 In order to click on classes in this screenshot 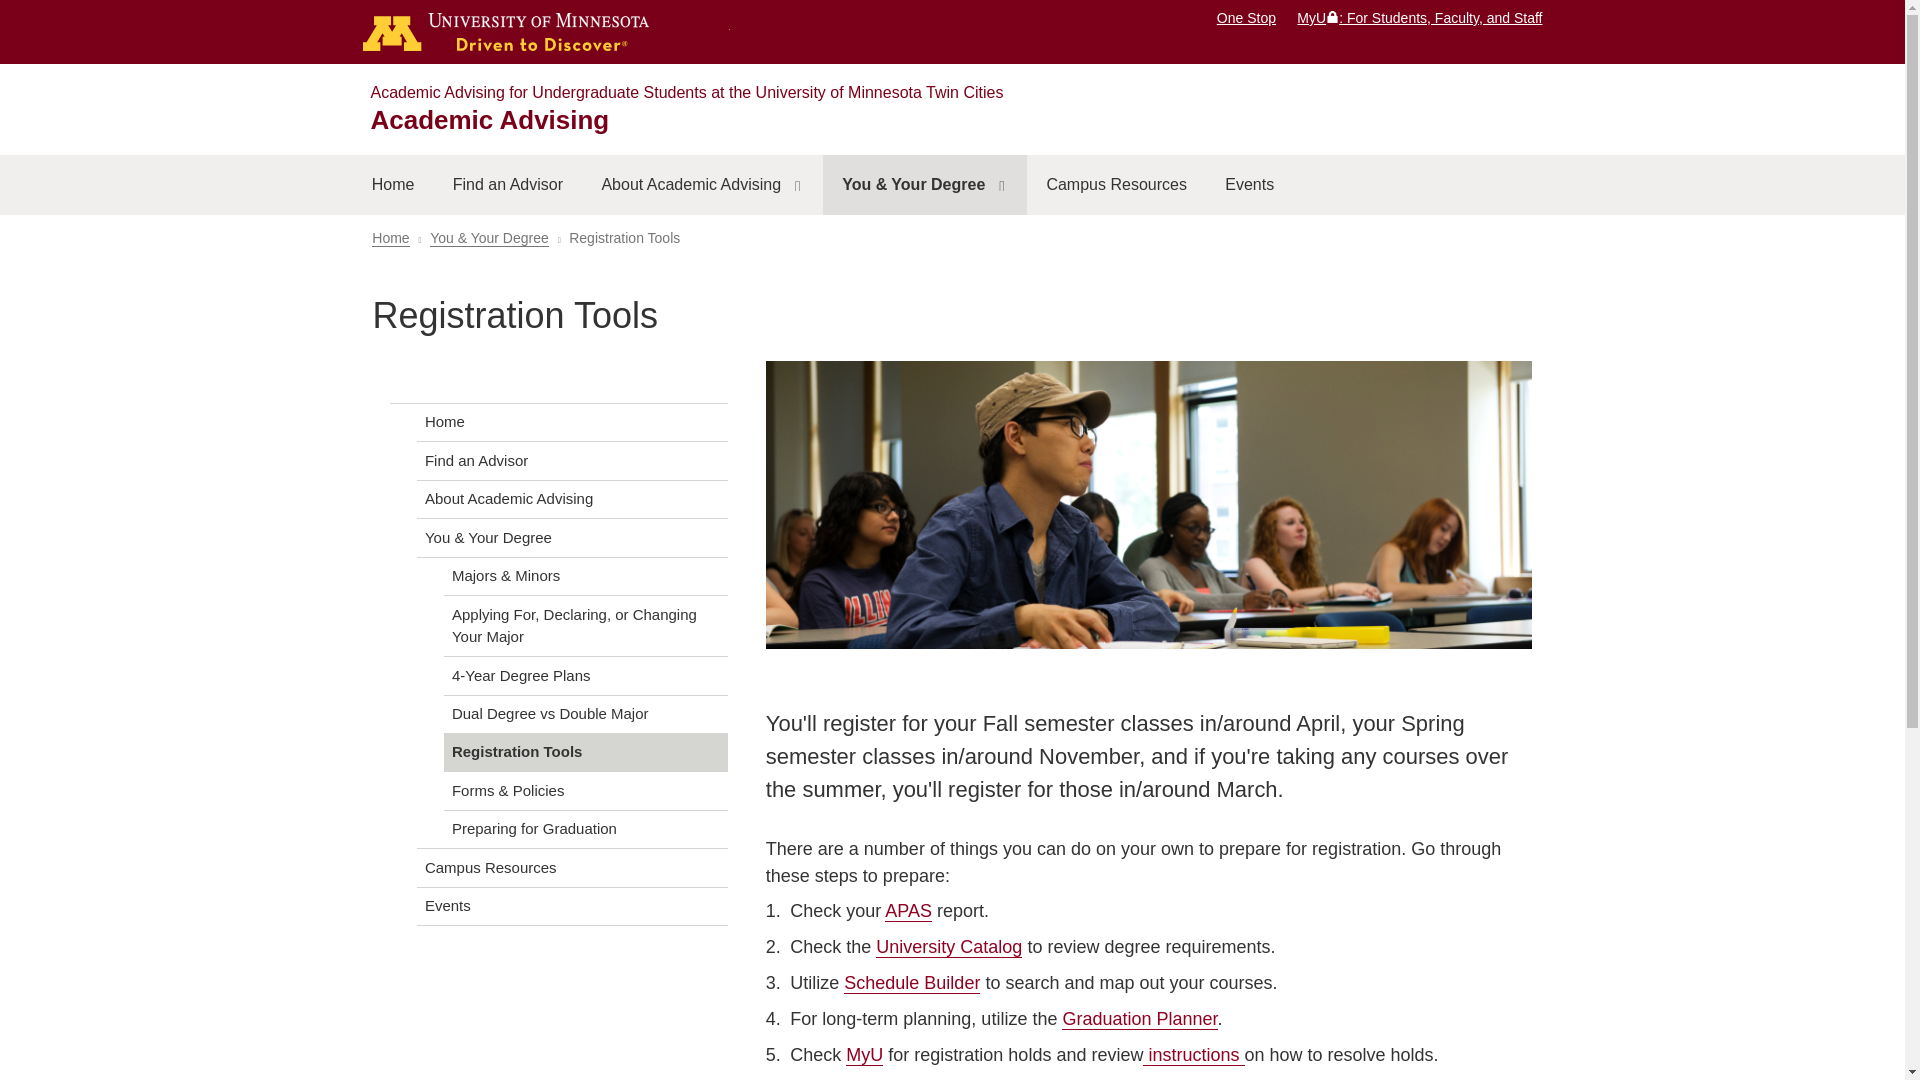, I will do `click(1149, 504)`.